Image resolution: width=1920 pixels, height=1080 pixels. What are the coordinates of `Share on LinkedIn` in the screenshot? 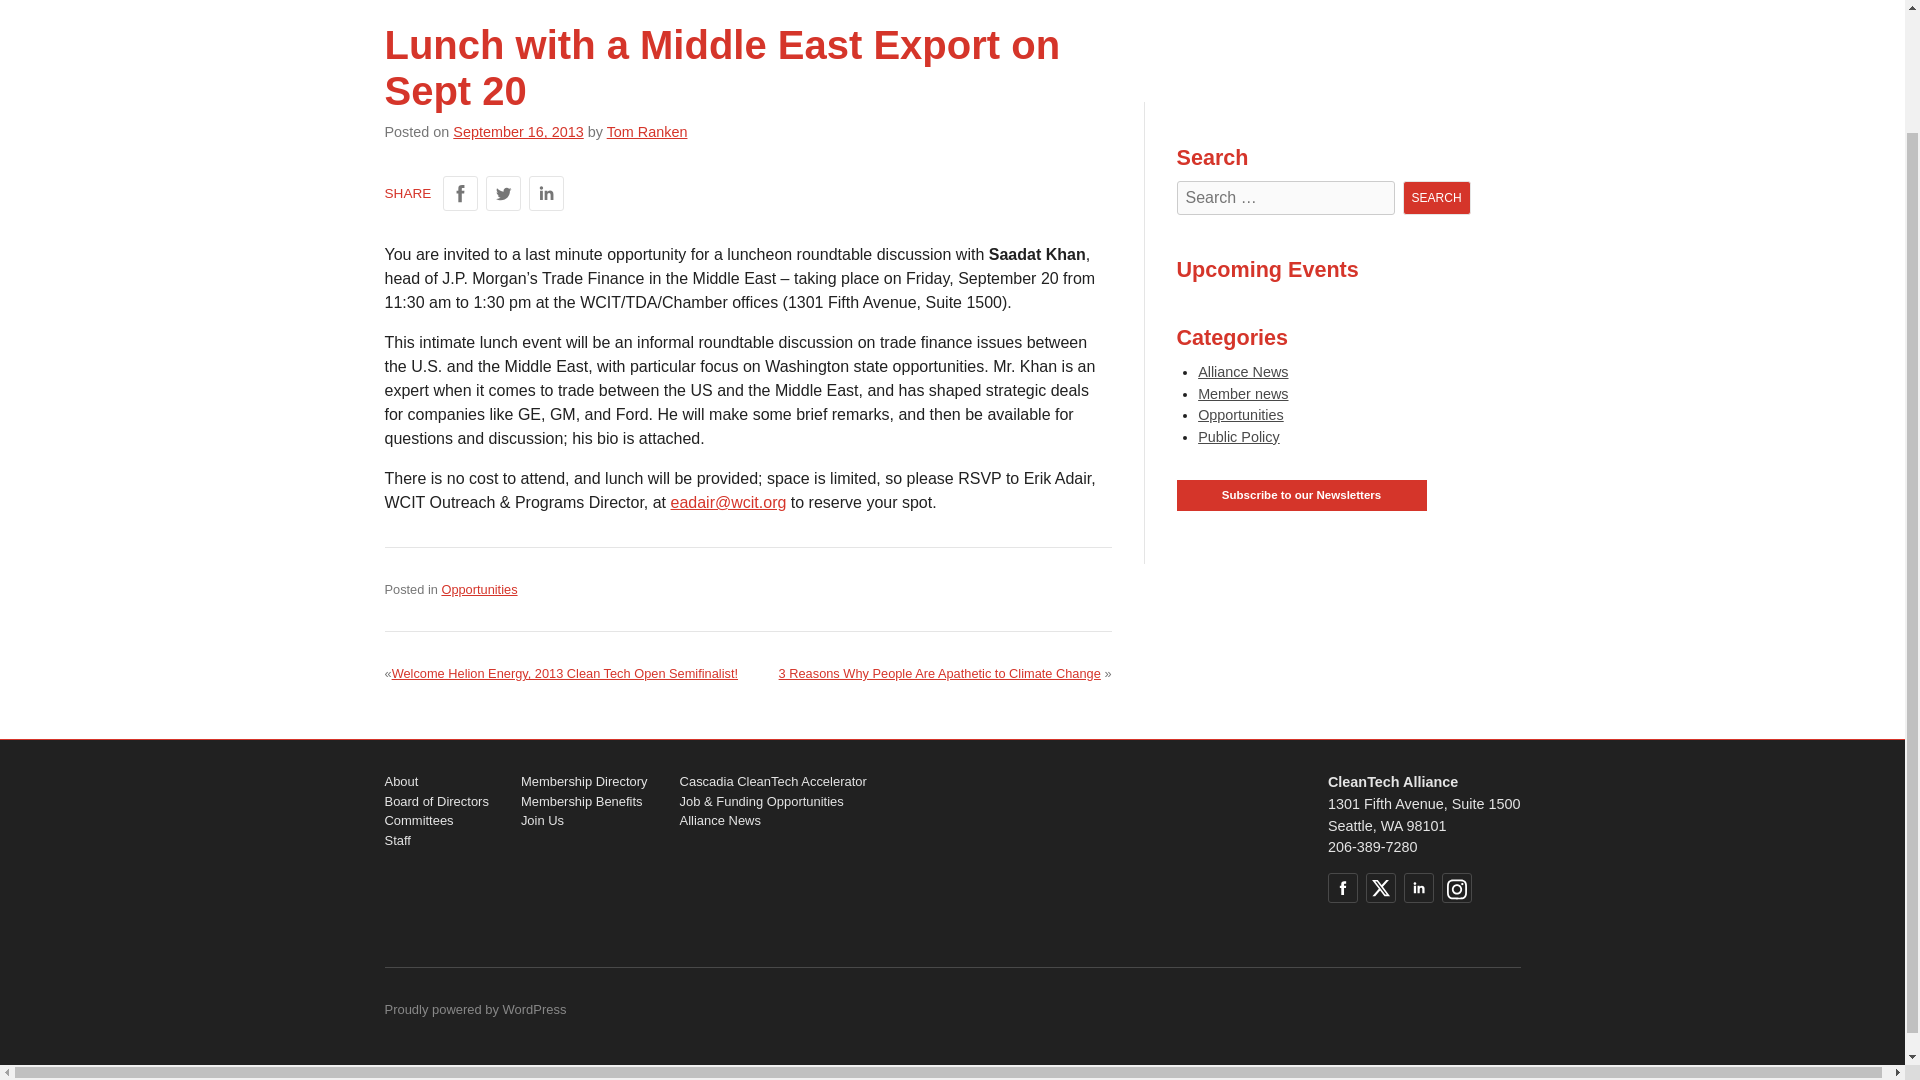 It's located at (546, 193).